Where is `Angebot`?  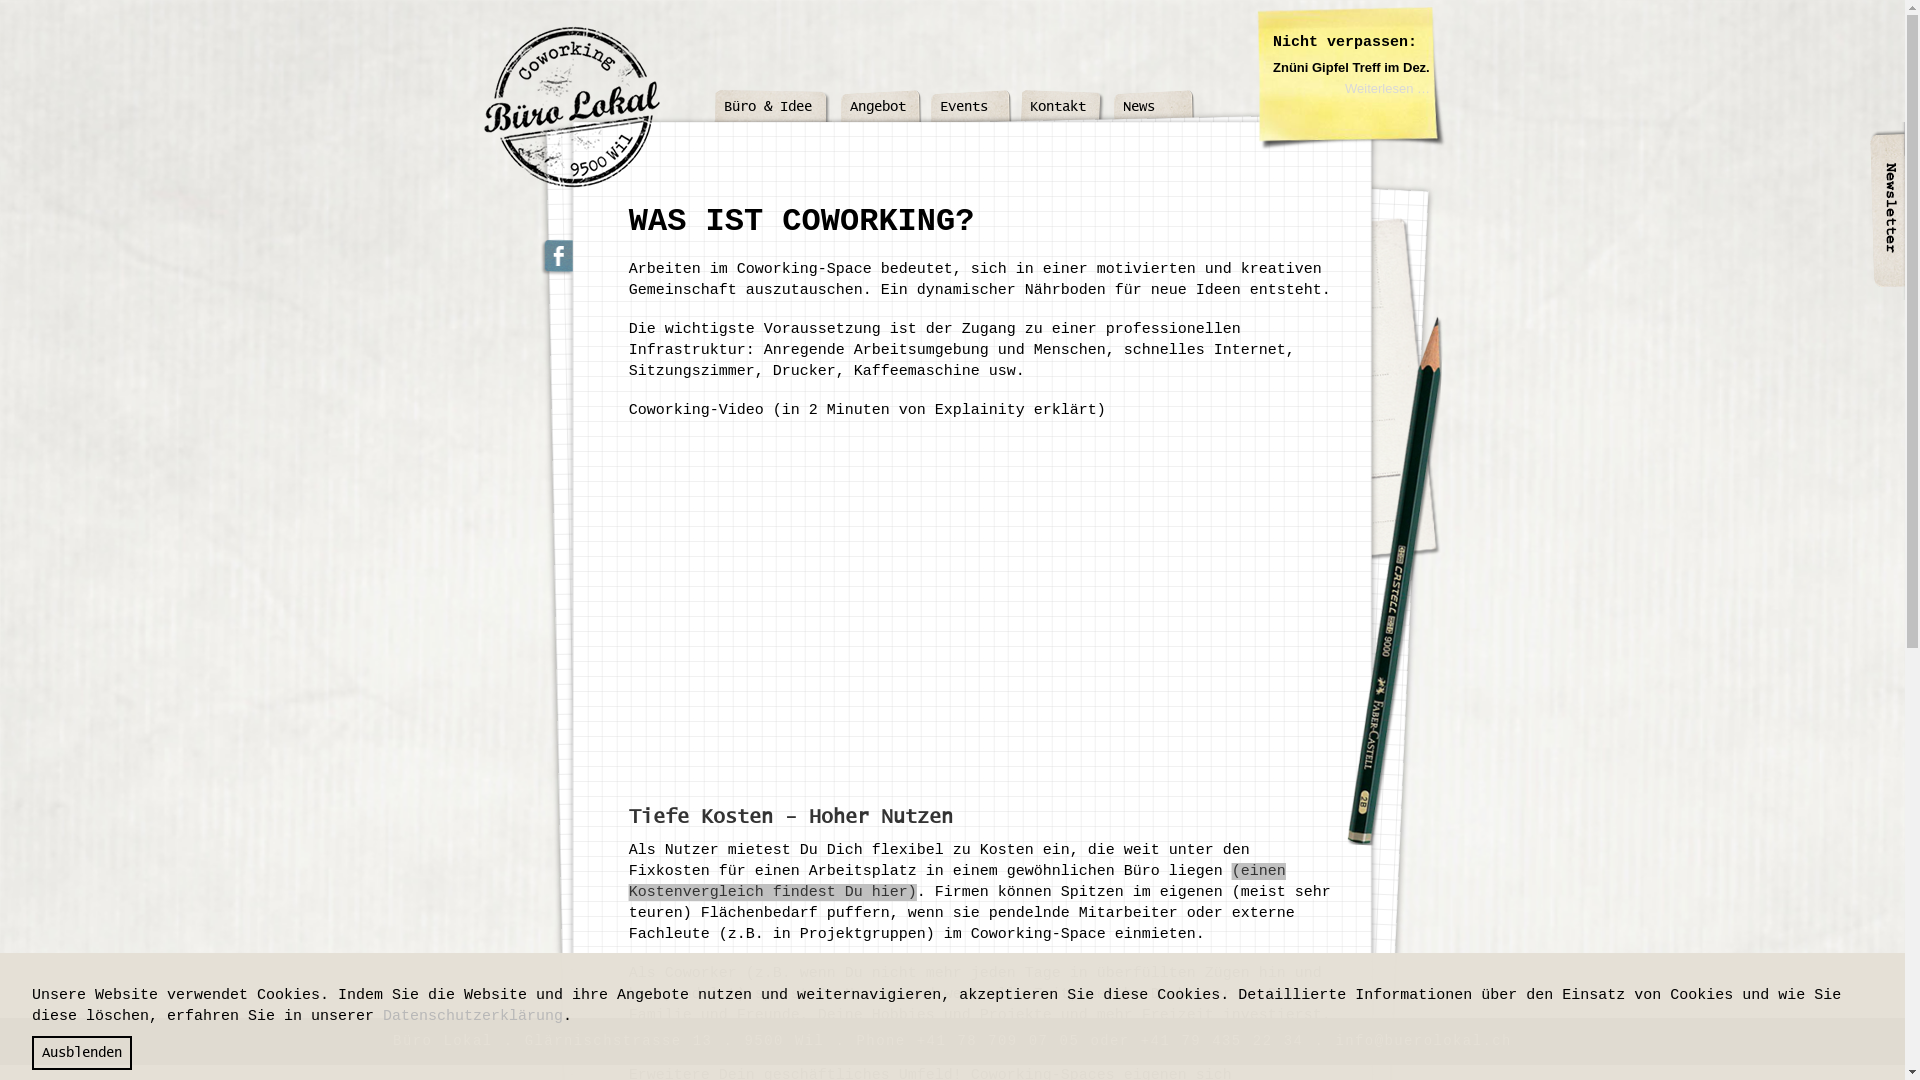 Angebot is located at coordinates (881, 110).